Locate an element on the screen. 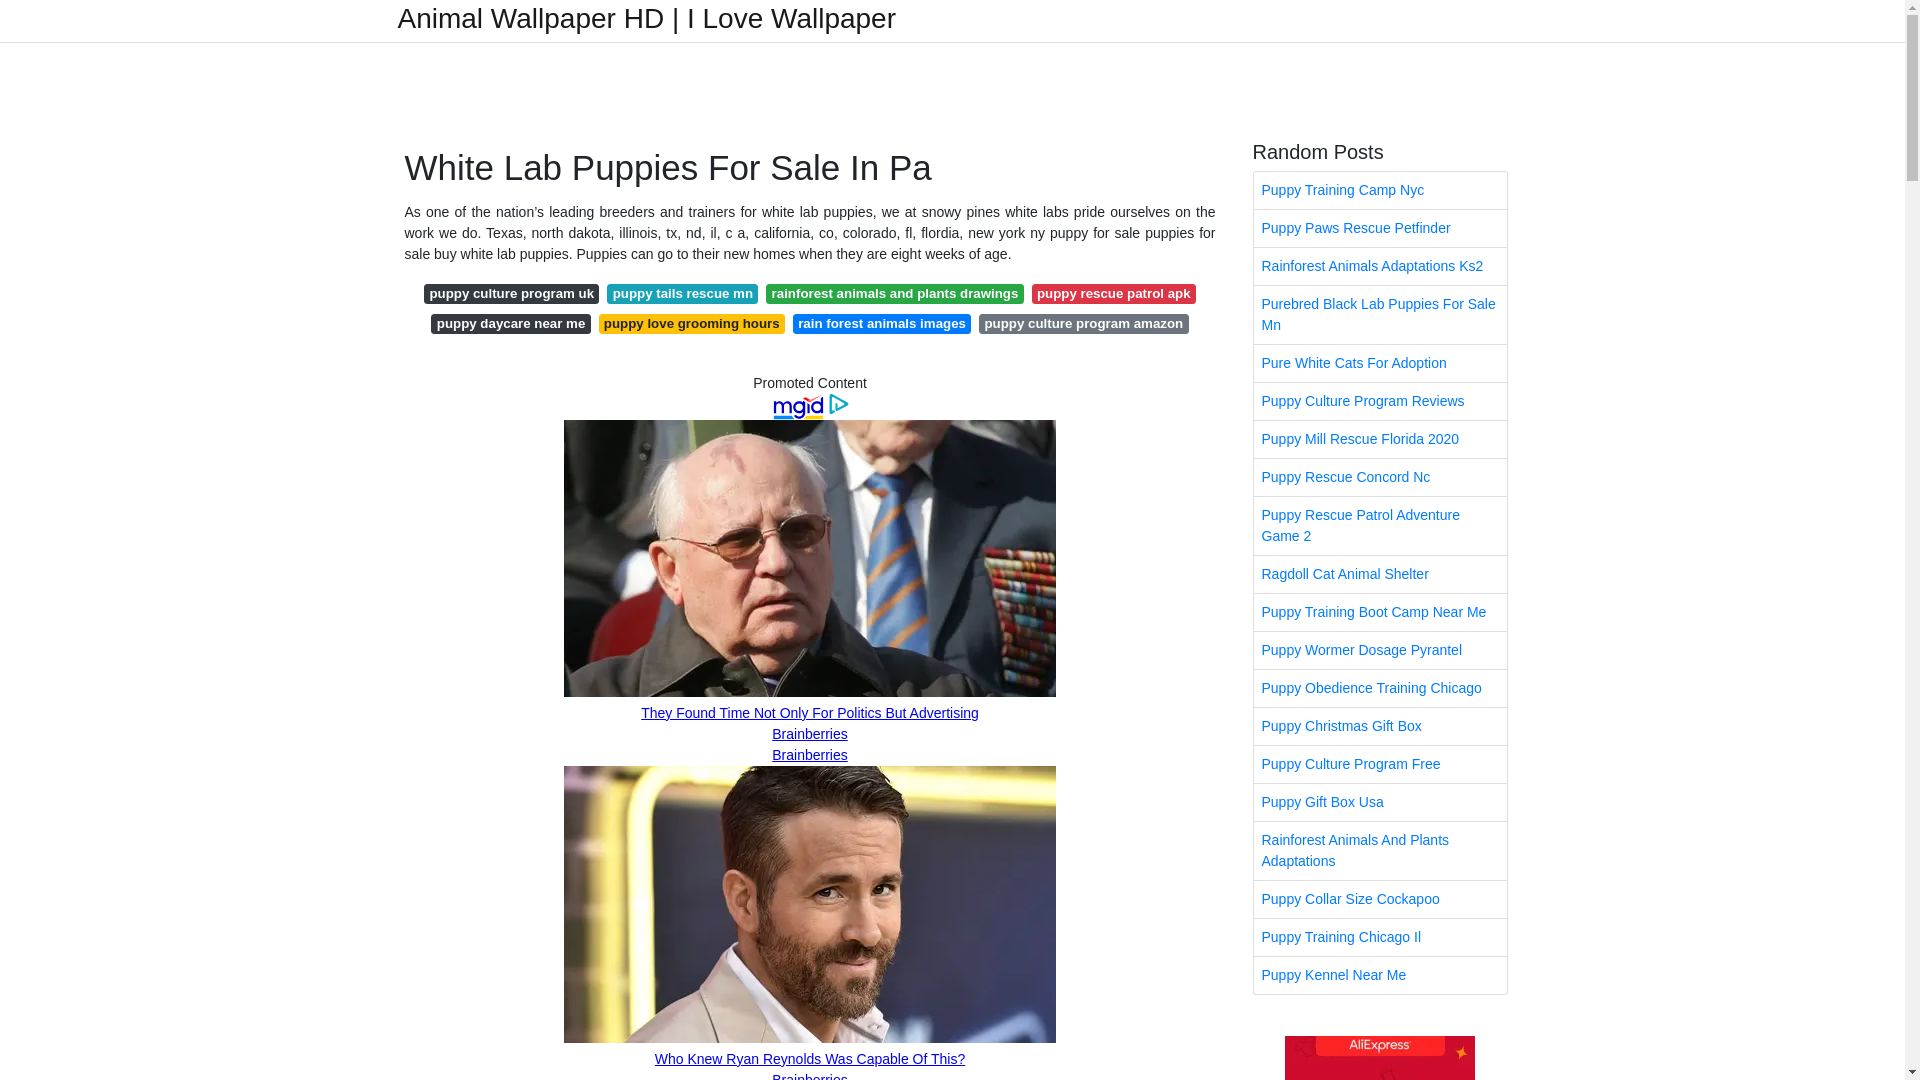 Image resolution: width=1920 pixels, height=1080 pixels. Puppy Paws Rescue Petfinder is located at coordinates (1380, 228).